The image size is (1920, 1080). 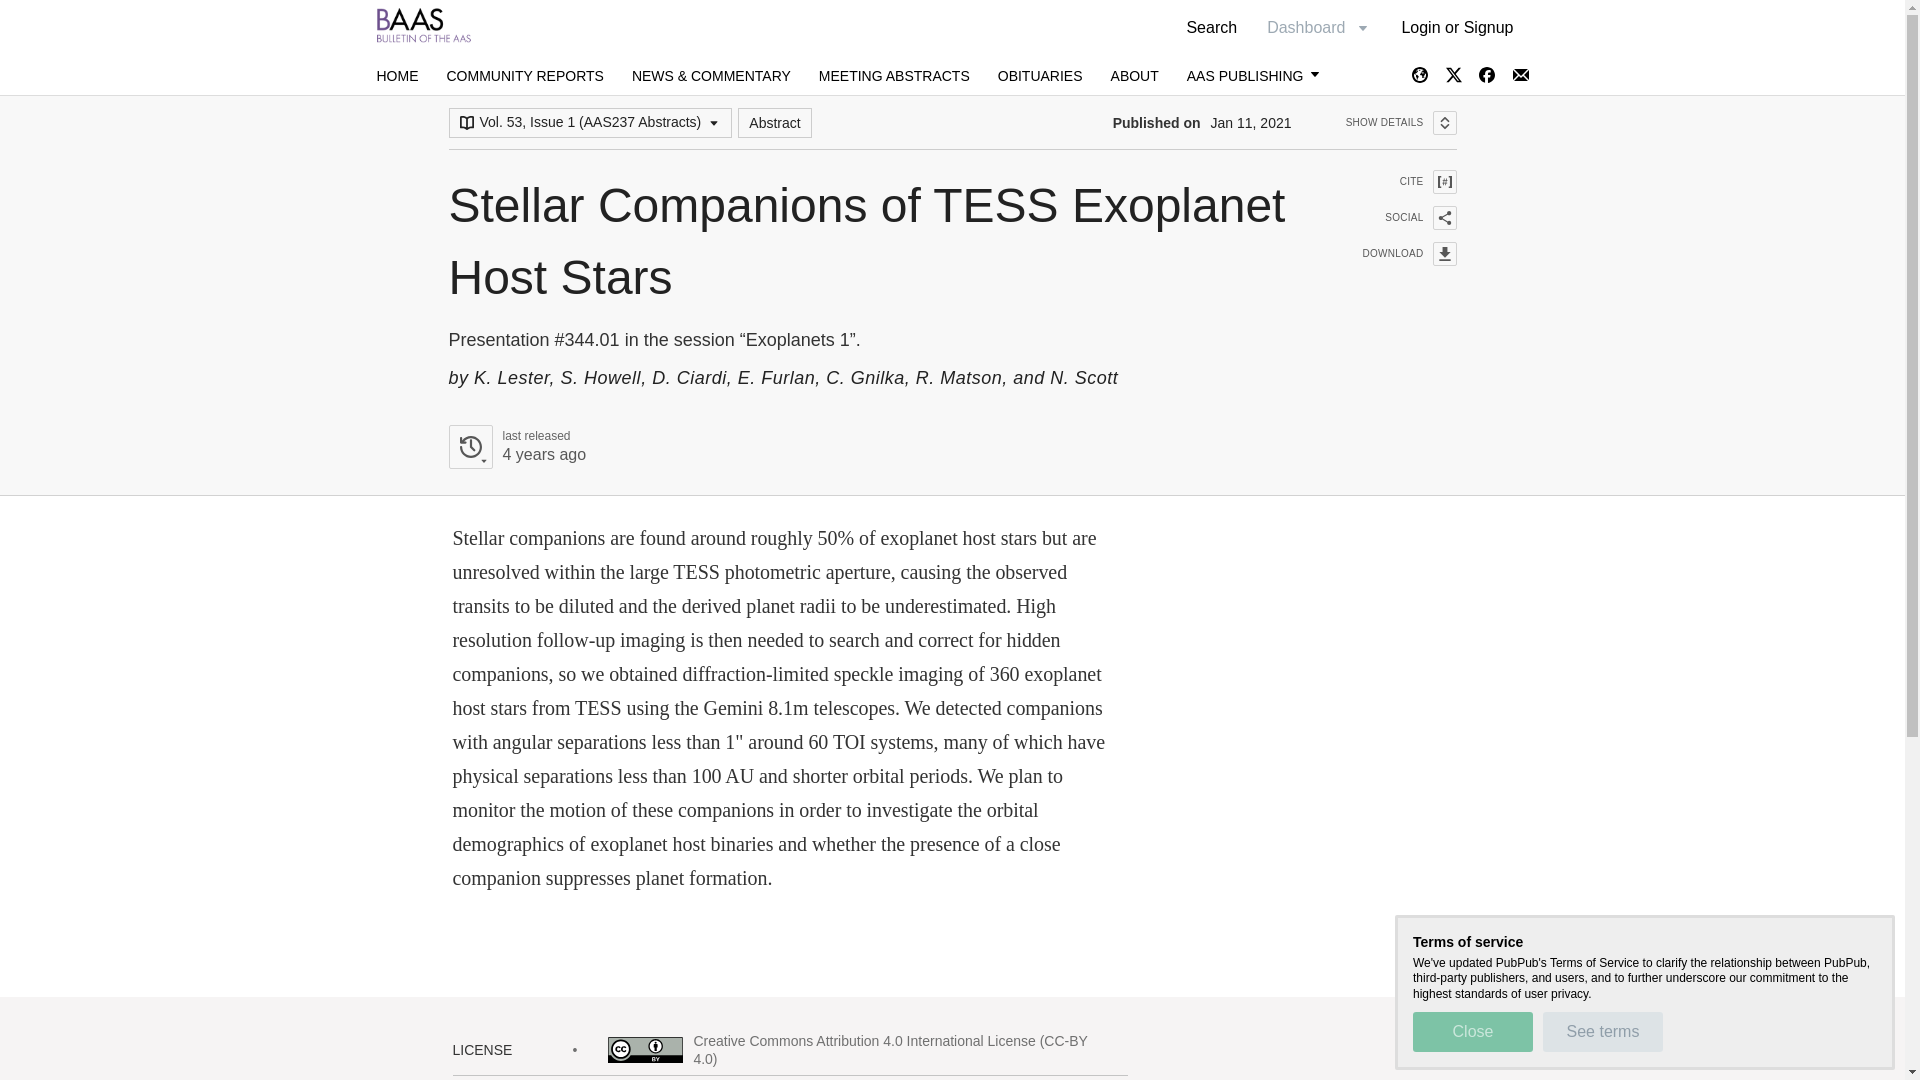 What do you see at coordinates (1211, 27) in the screenshot?
I see `Search` at bounding box center [1211, 27].